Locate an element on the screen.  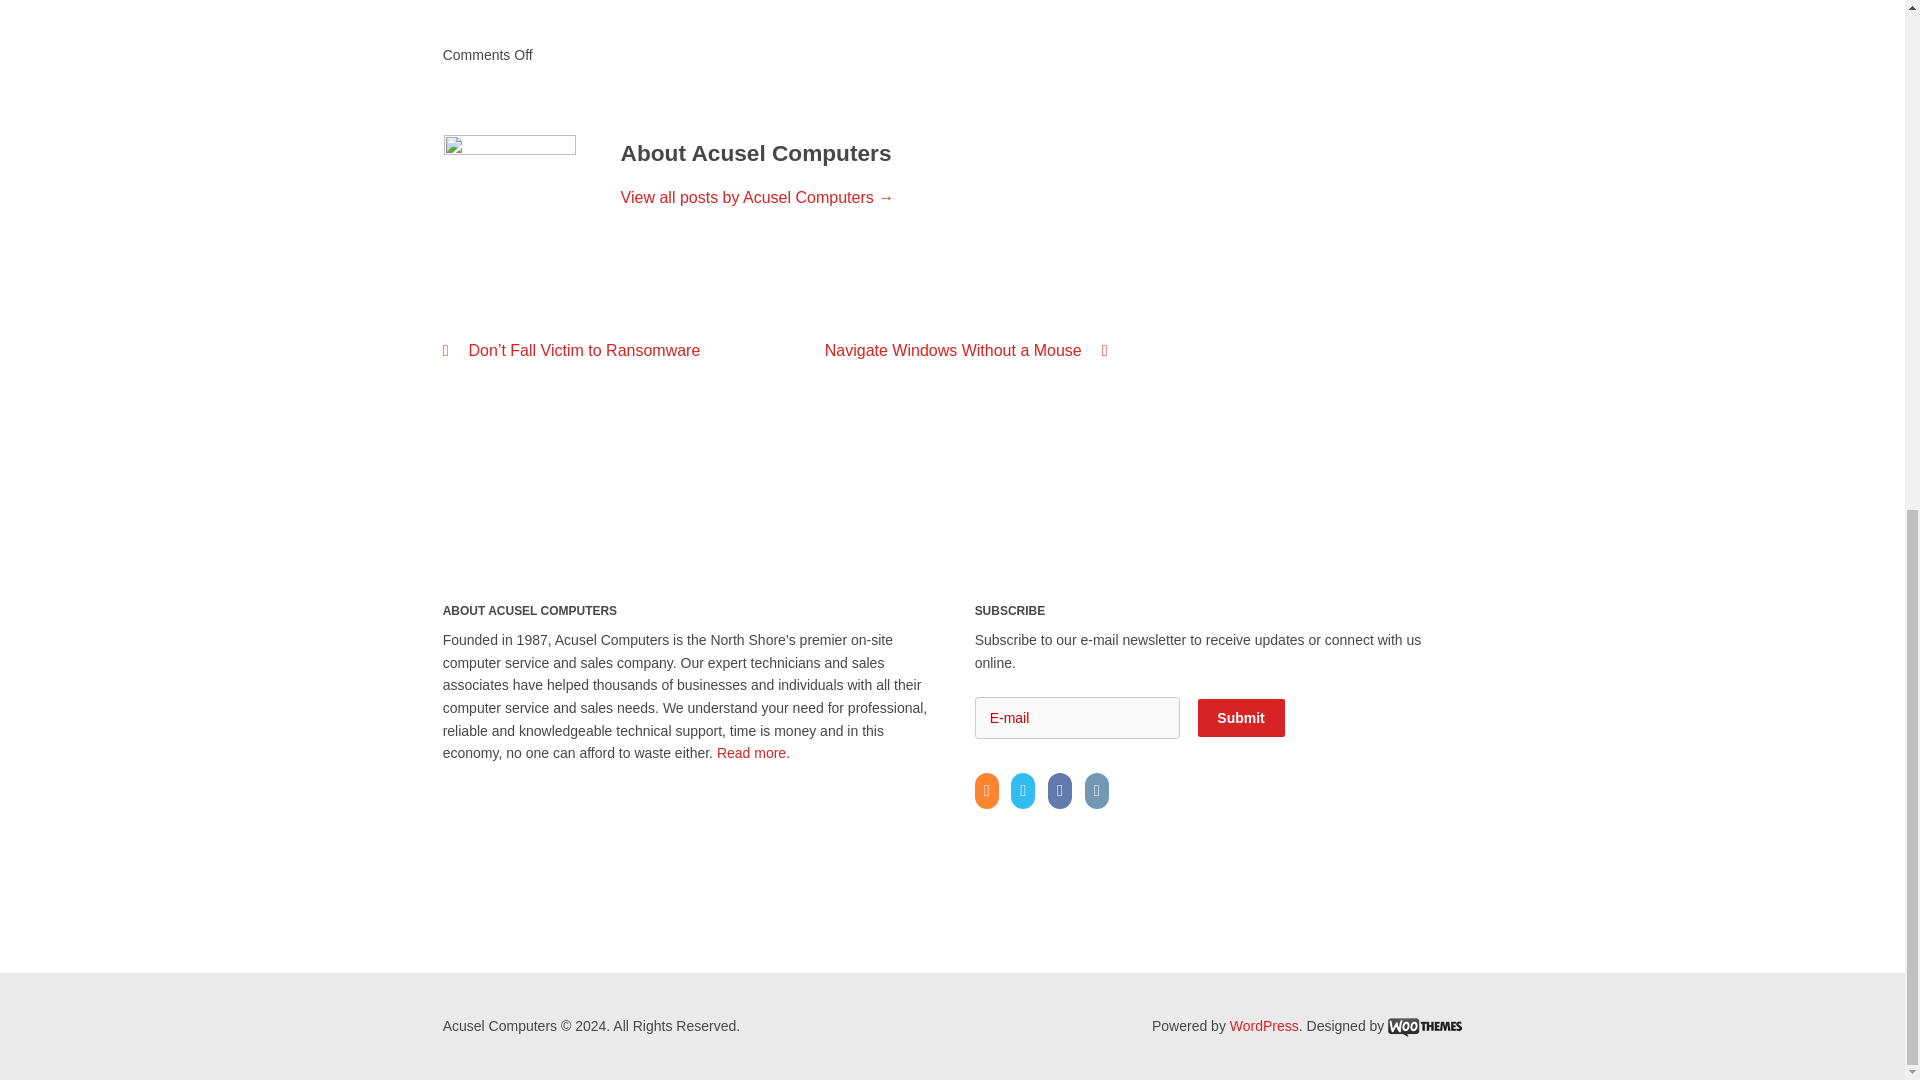
E-mail is located at coordinates (1078, 718).